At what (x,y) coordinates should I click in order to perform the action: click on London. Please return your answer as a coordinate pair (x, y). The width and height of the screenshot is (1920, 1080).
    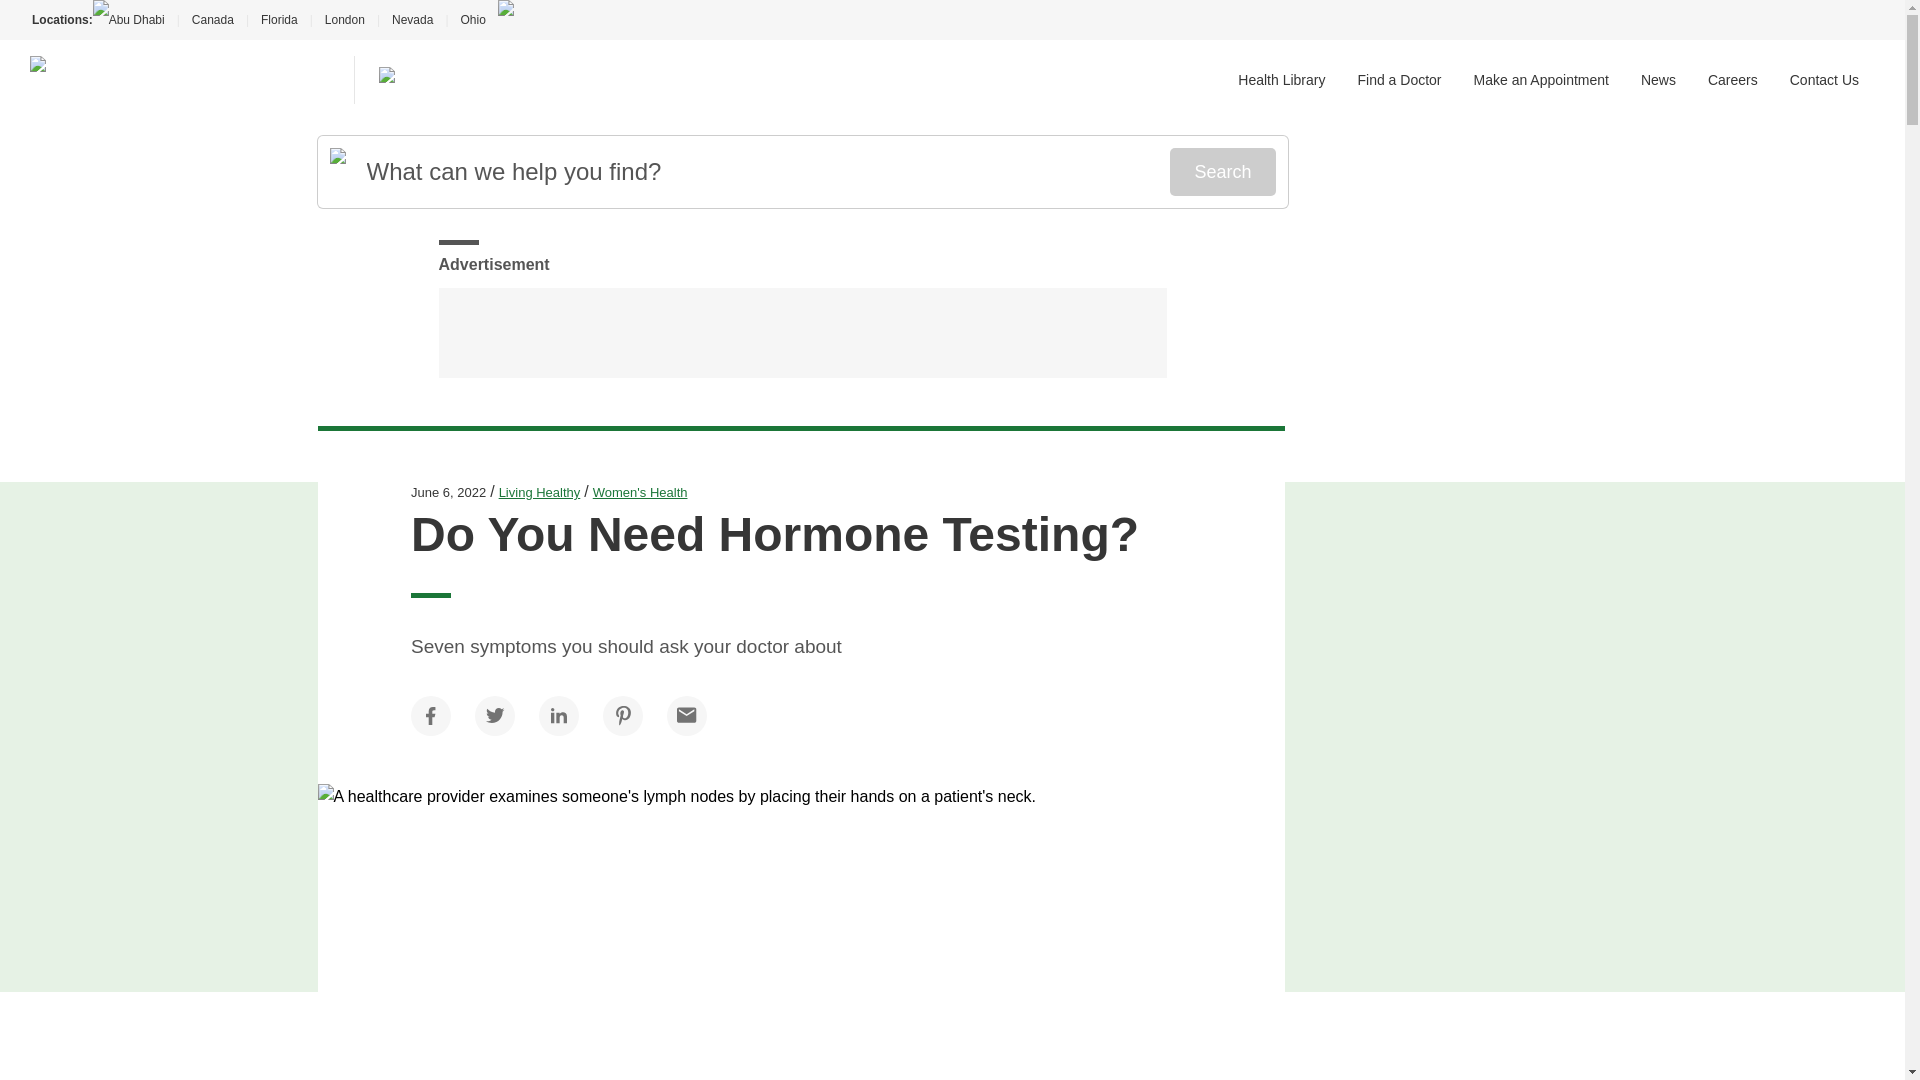
    Looking at the image, I should click on (344, 20).